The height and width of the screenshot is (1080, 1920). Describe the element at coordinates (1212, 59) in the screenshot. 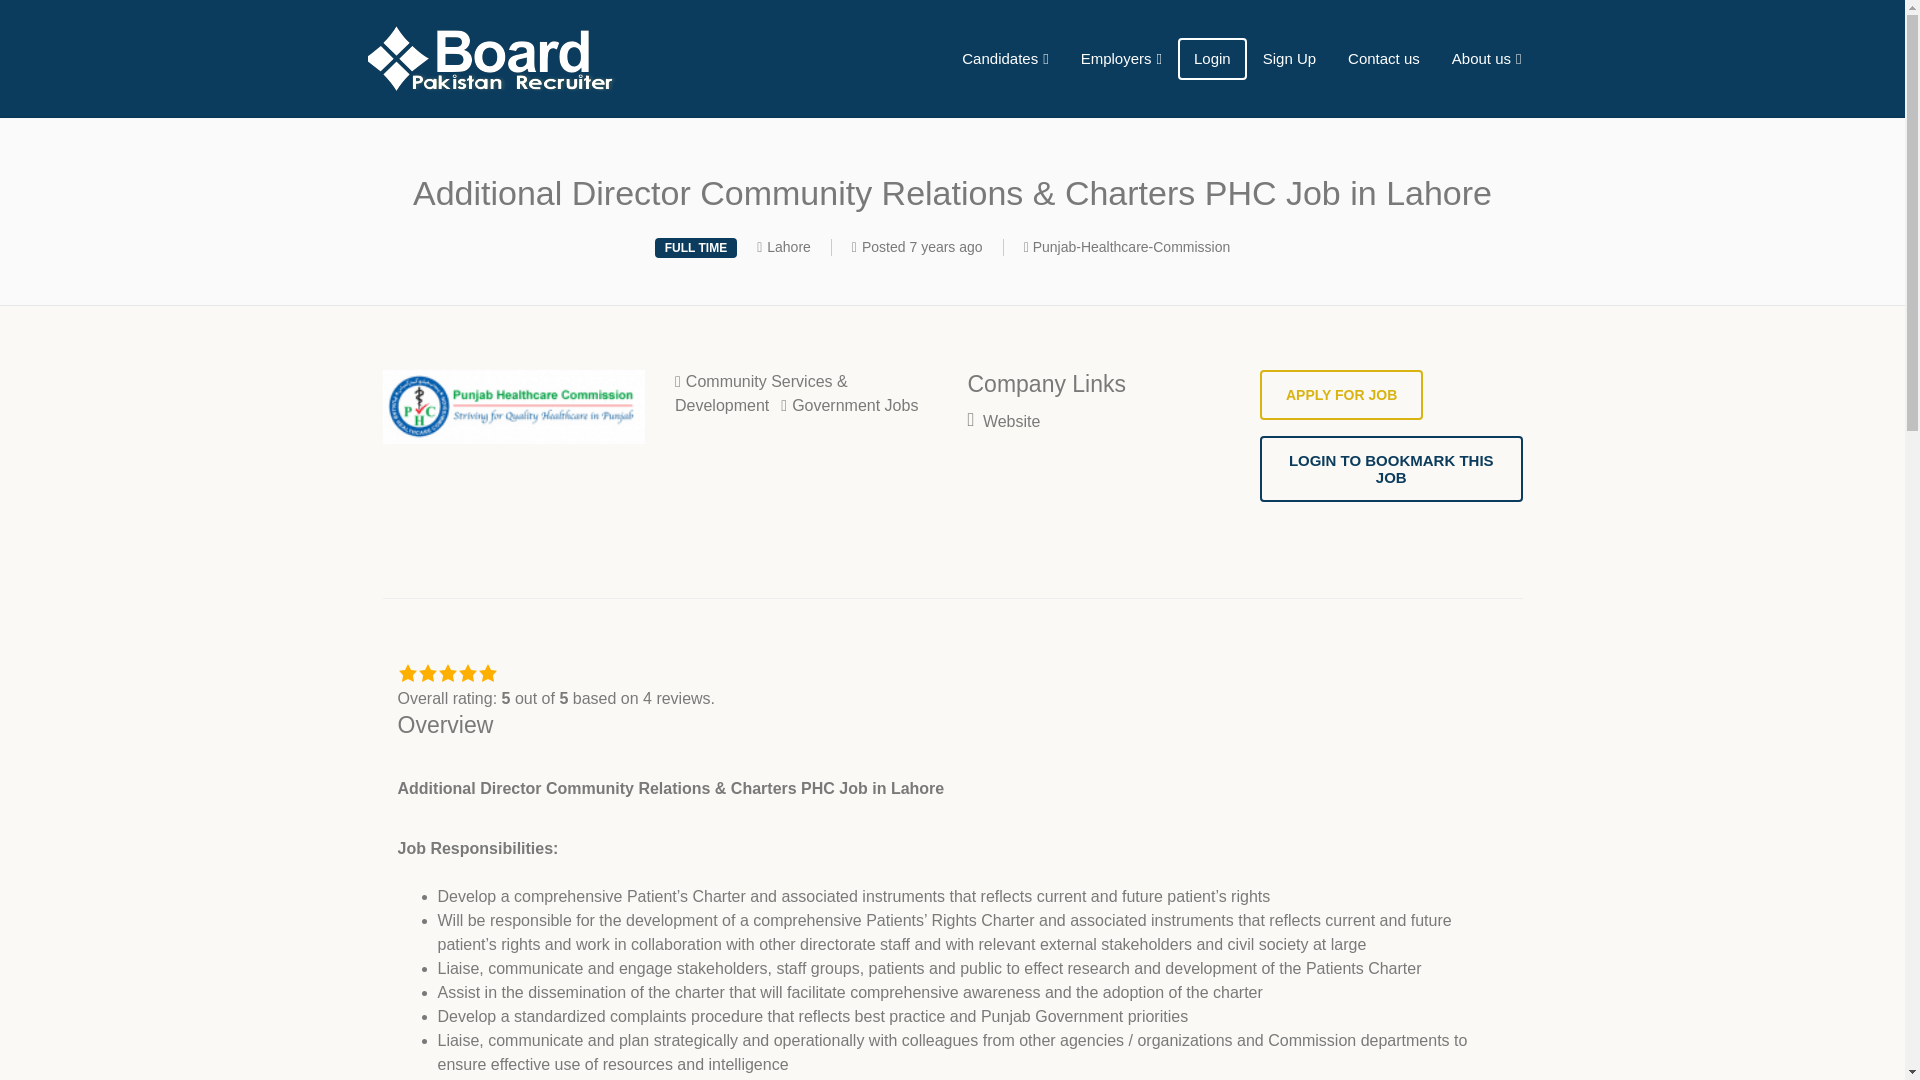

I see `Login` at that location.